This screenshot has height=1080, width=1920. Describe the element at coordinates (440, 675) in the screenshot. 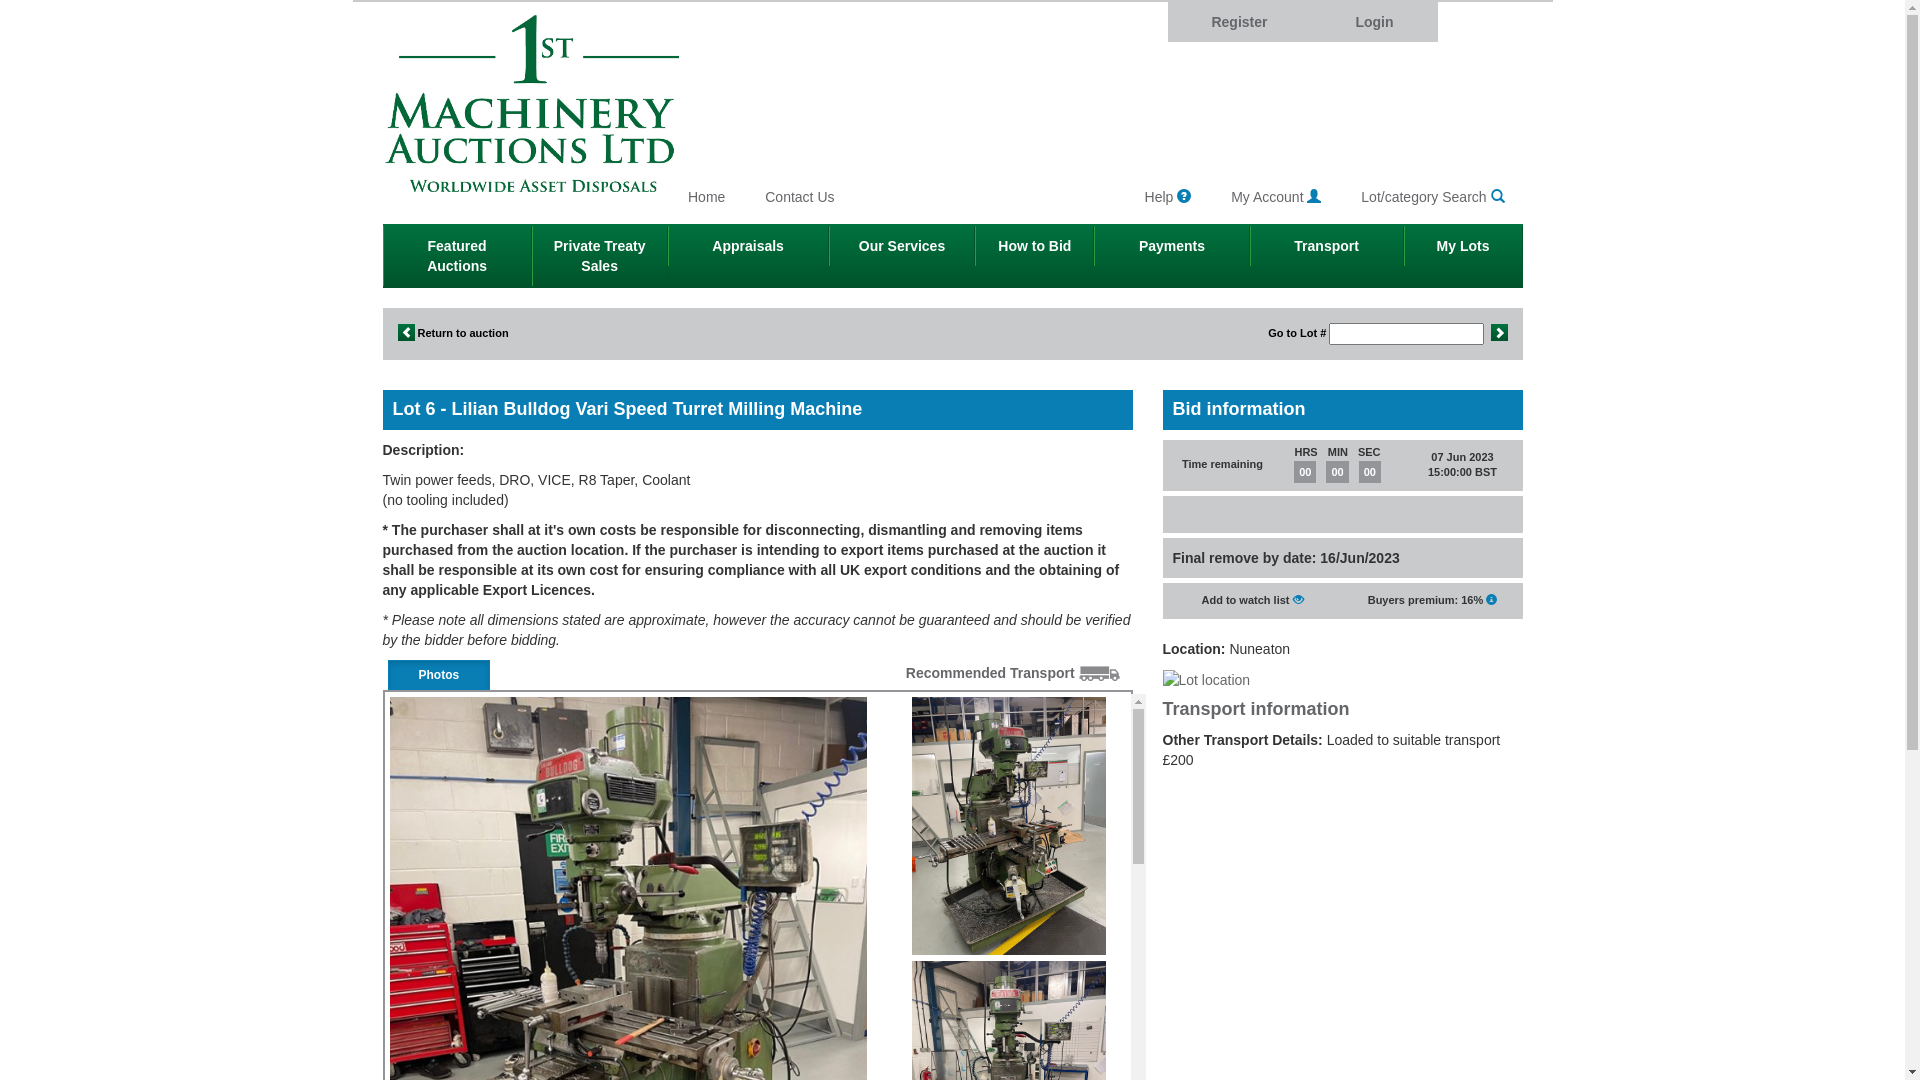

I see `Photos` at that location.